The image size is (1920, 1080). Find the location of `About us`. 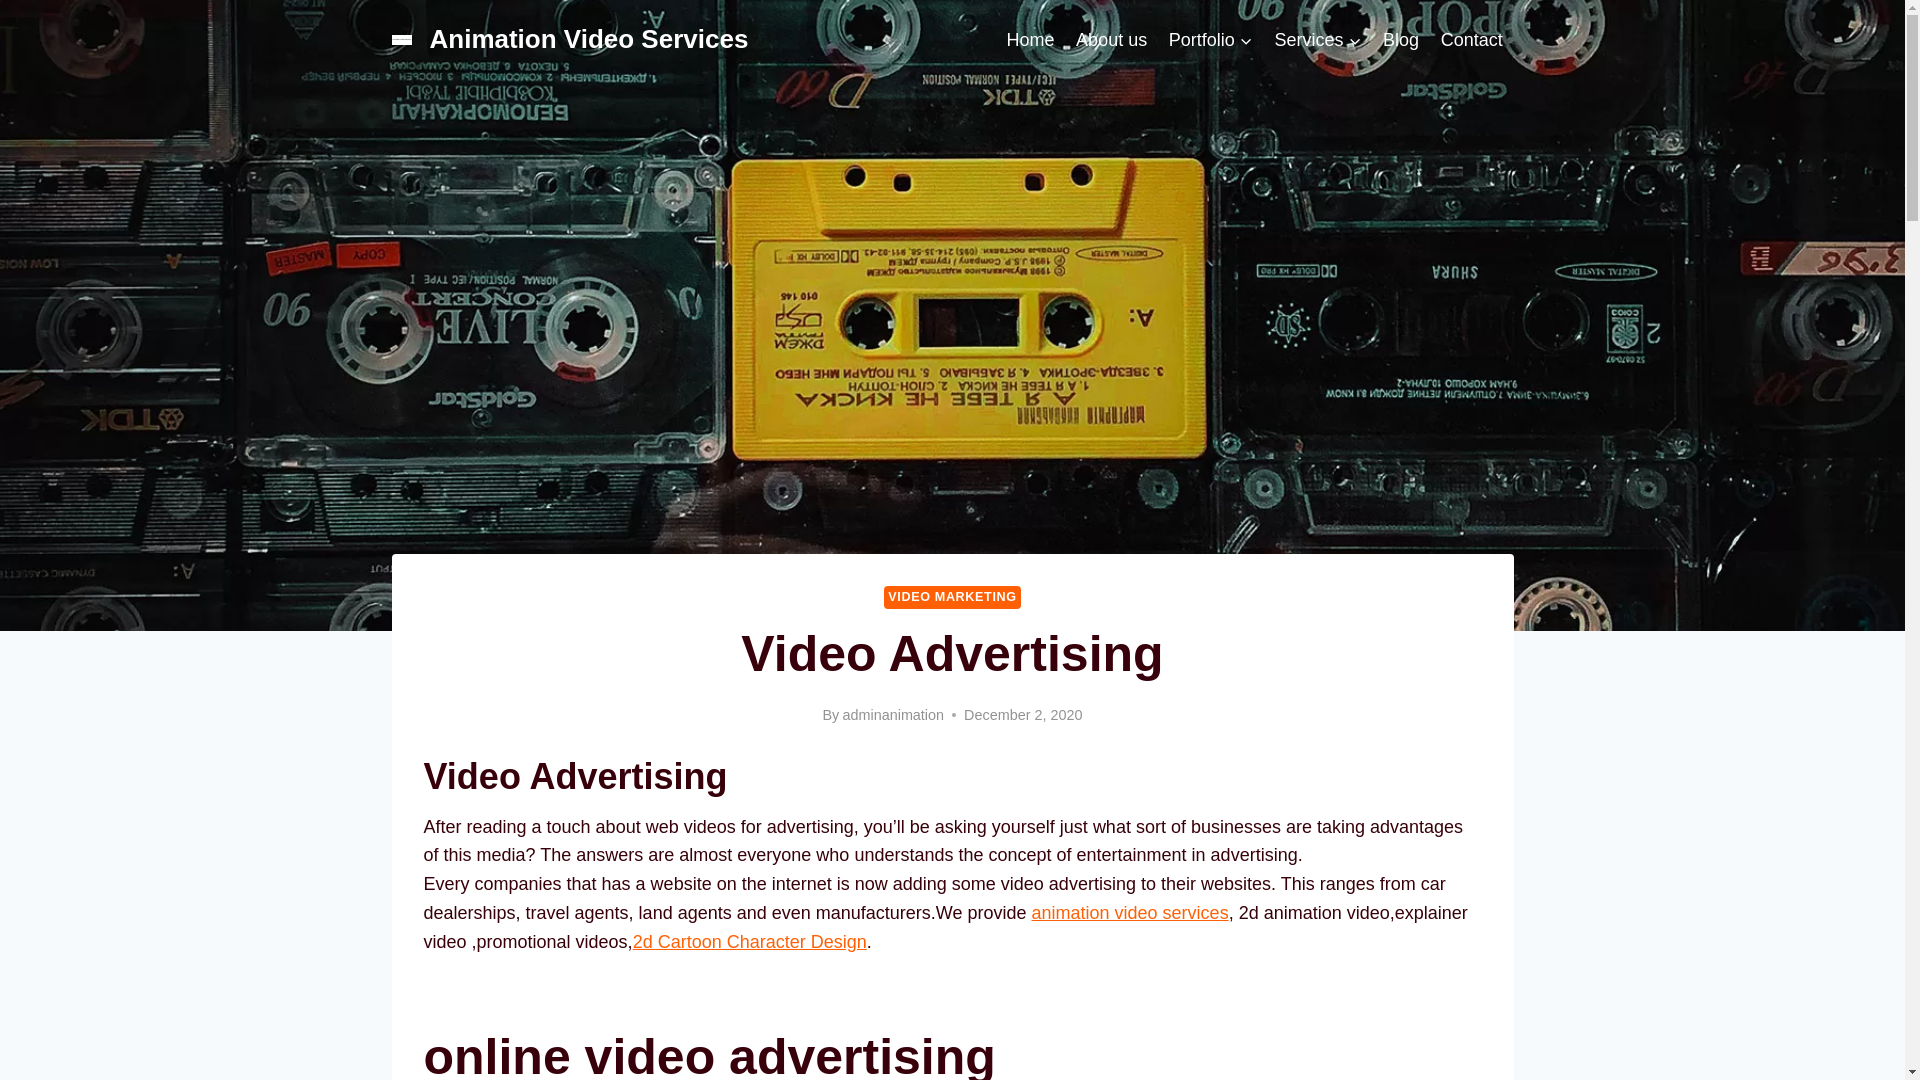

About us is located at coordinates (1111, 39).